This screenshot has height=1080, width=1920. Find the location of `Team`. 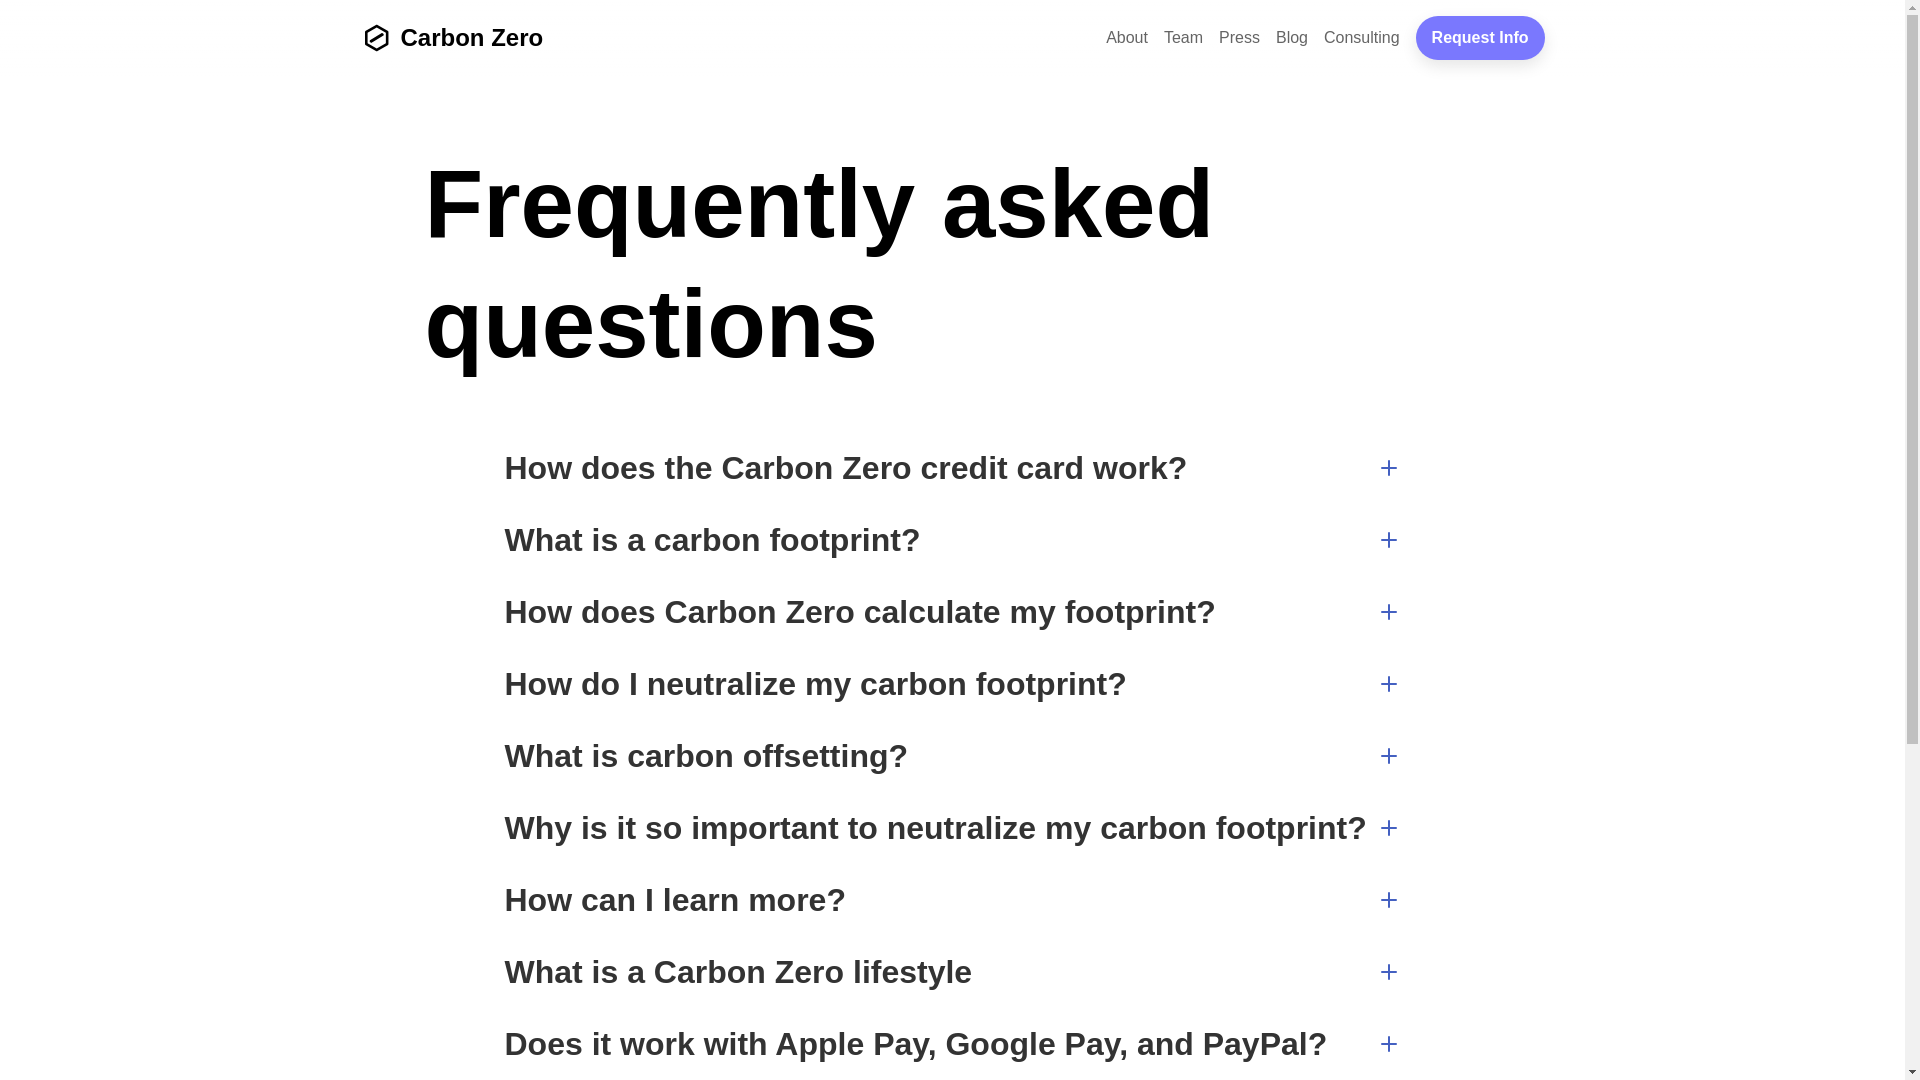

Team is located at coordinates (1184, 38).